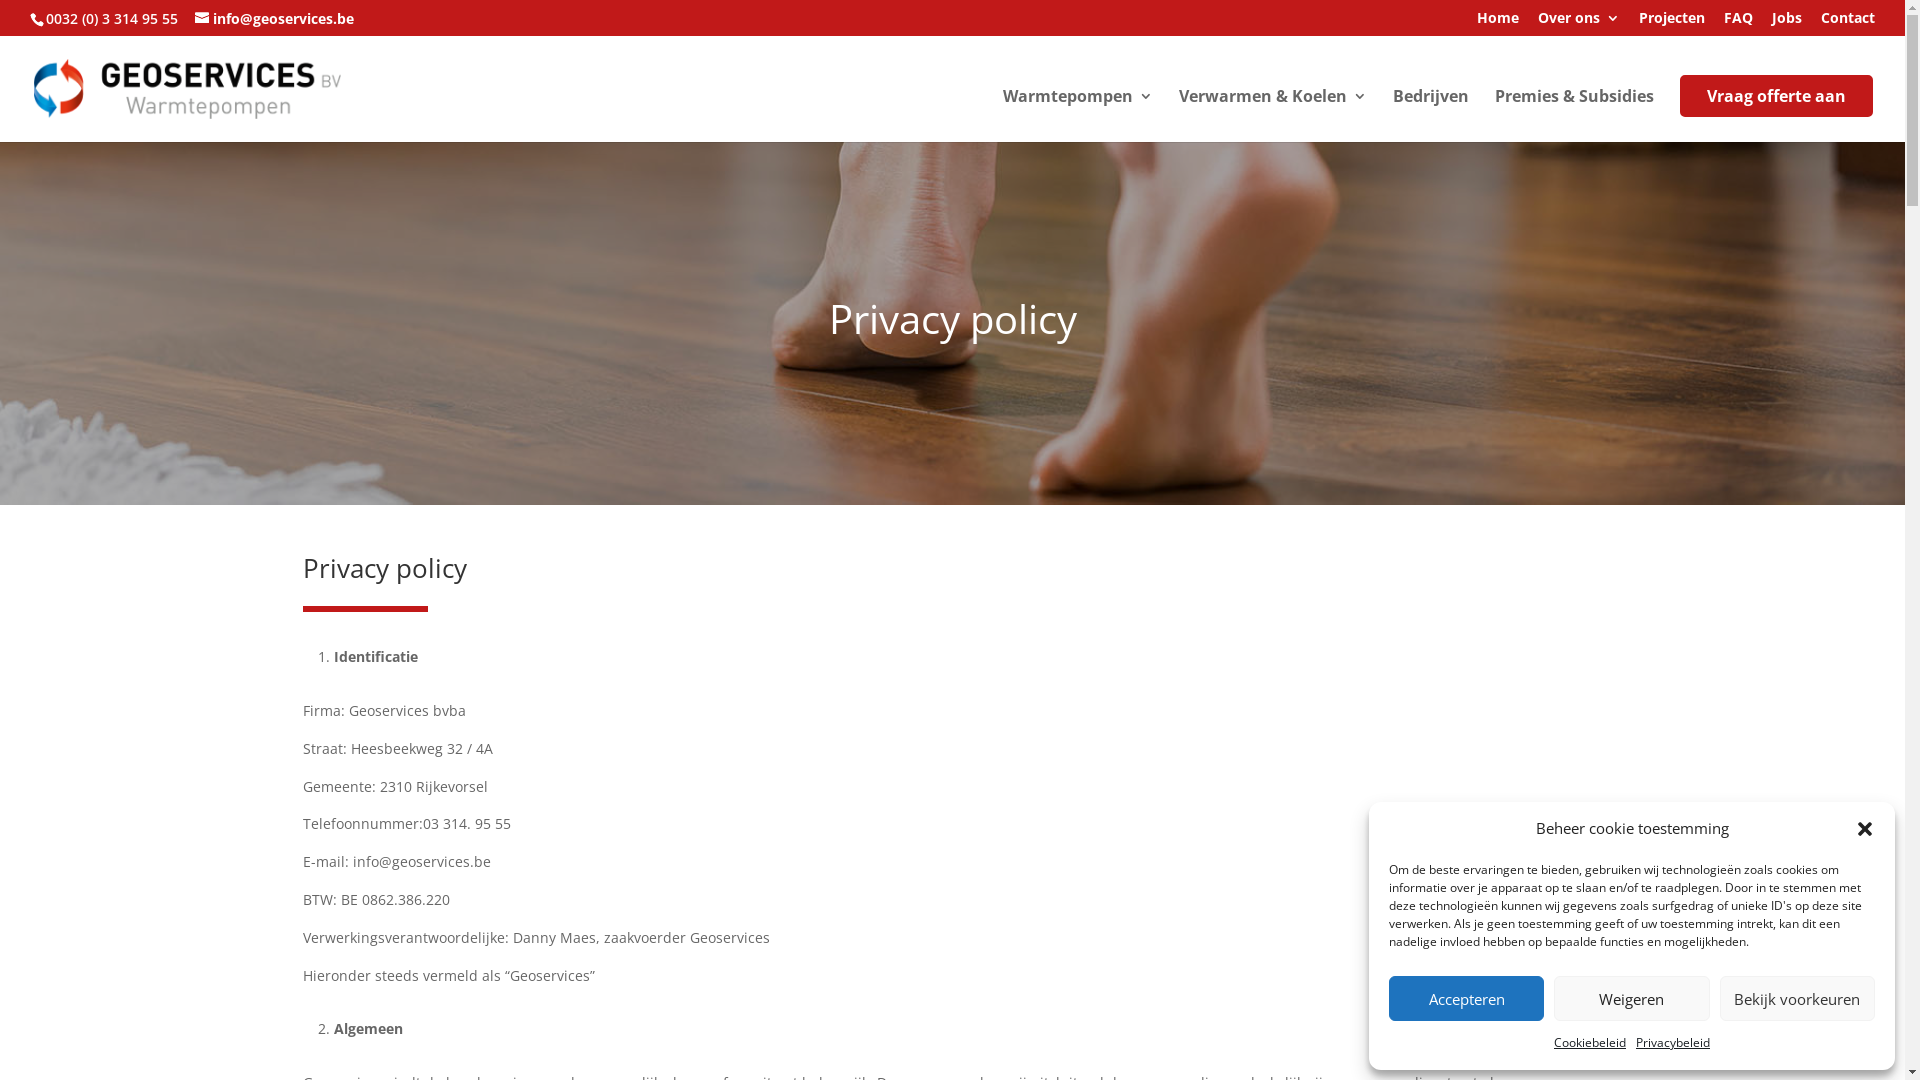 The image size is (1920, 1080). I want to click on info@geoservices.be, so click(274, 18).